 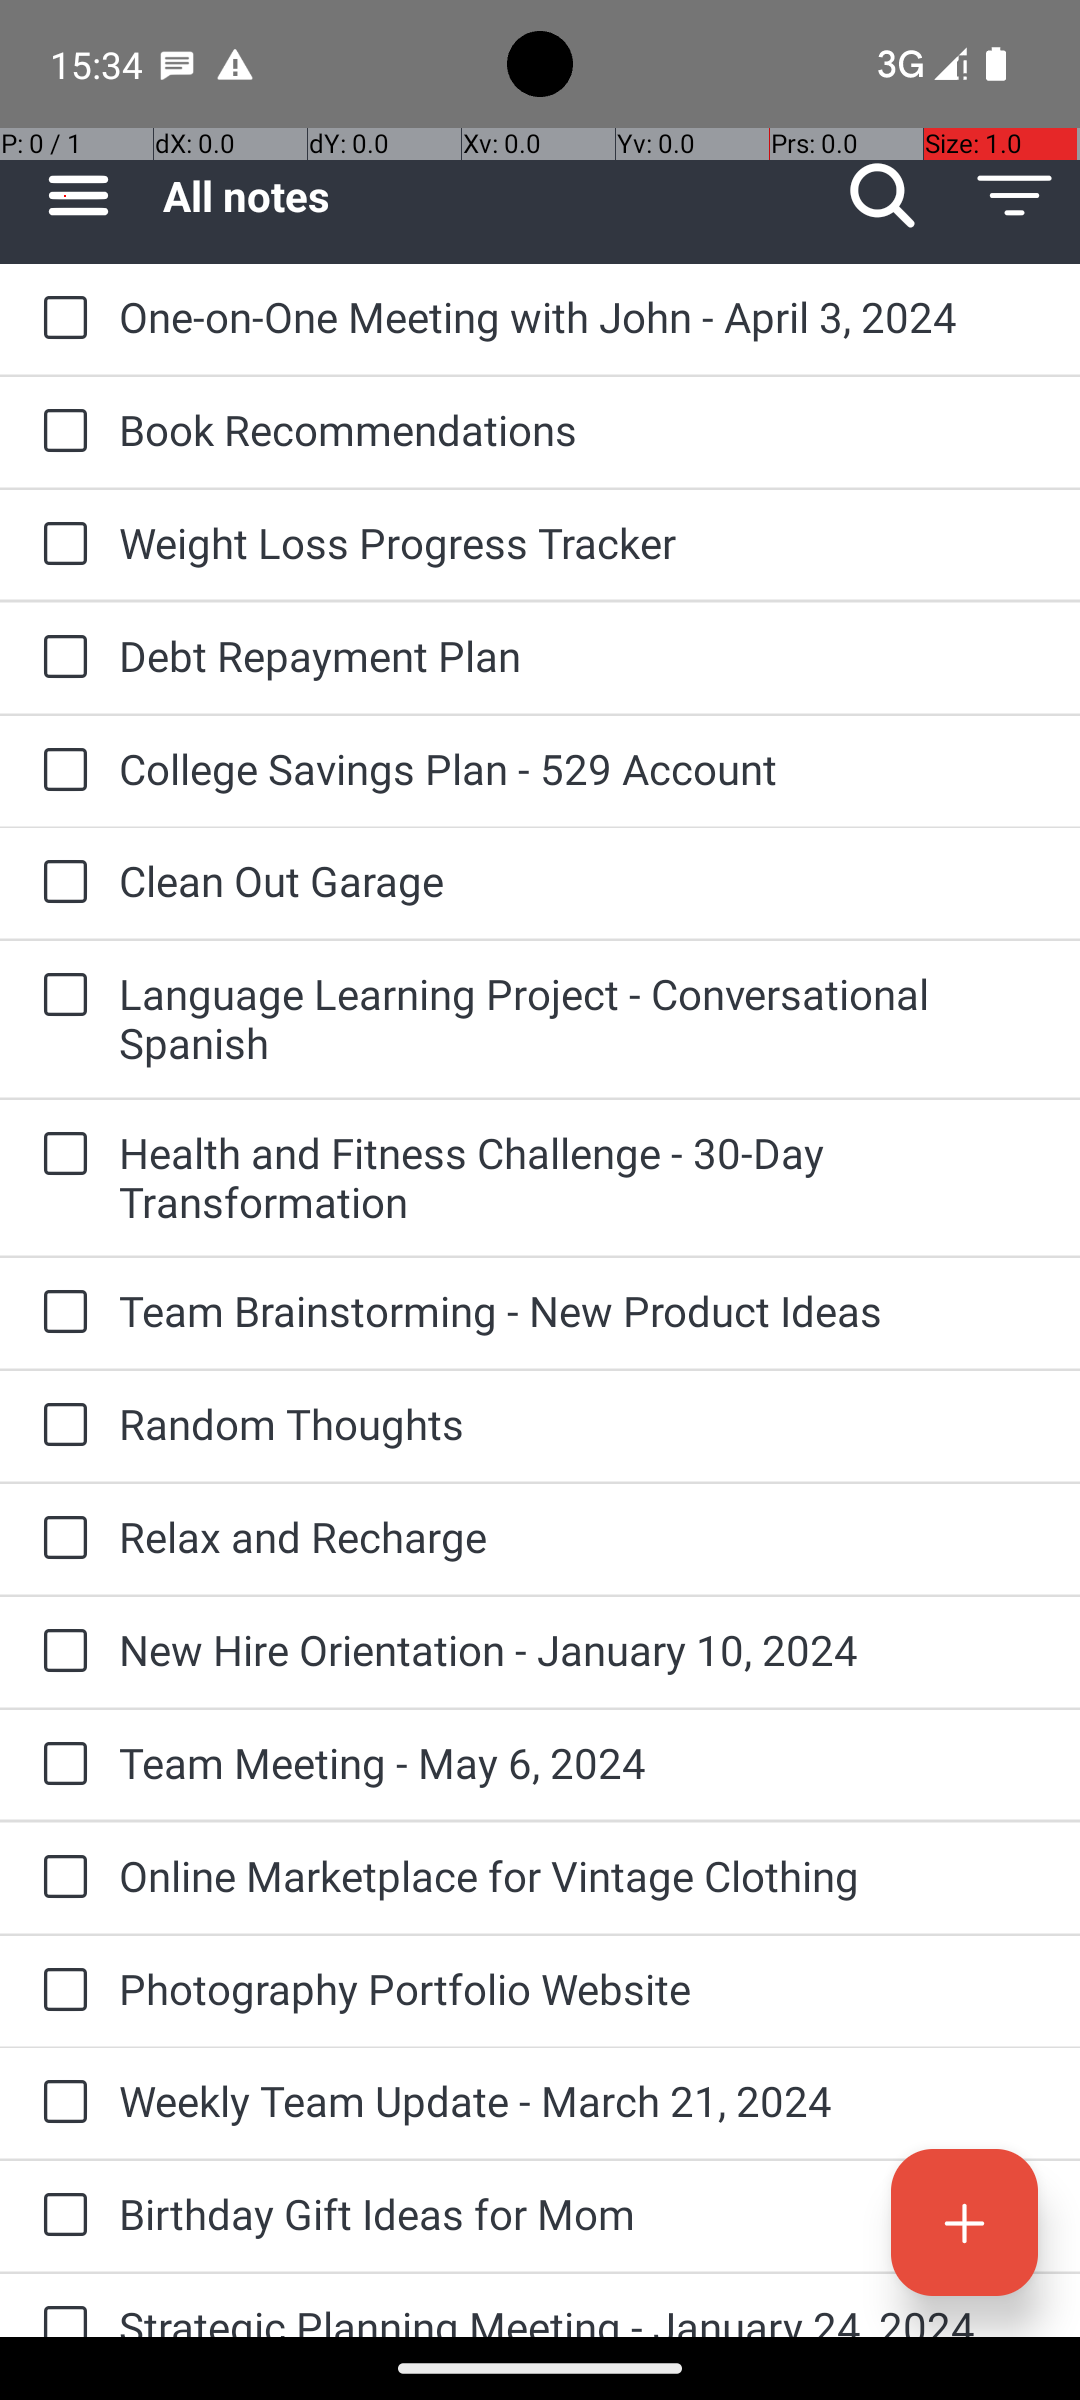 What do you see at coordinates (60, 996) in the screenshot?
I see `to-do: Language Learning Project - Conversational Spanish` at bounding box center [60, 996].